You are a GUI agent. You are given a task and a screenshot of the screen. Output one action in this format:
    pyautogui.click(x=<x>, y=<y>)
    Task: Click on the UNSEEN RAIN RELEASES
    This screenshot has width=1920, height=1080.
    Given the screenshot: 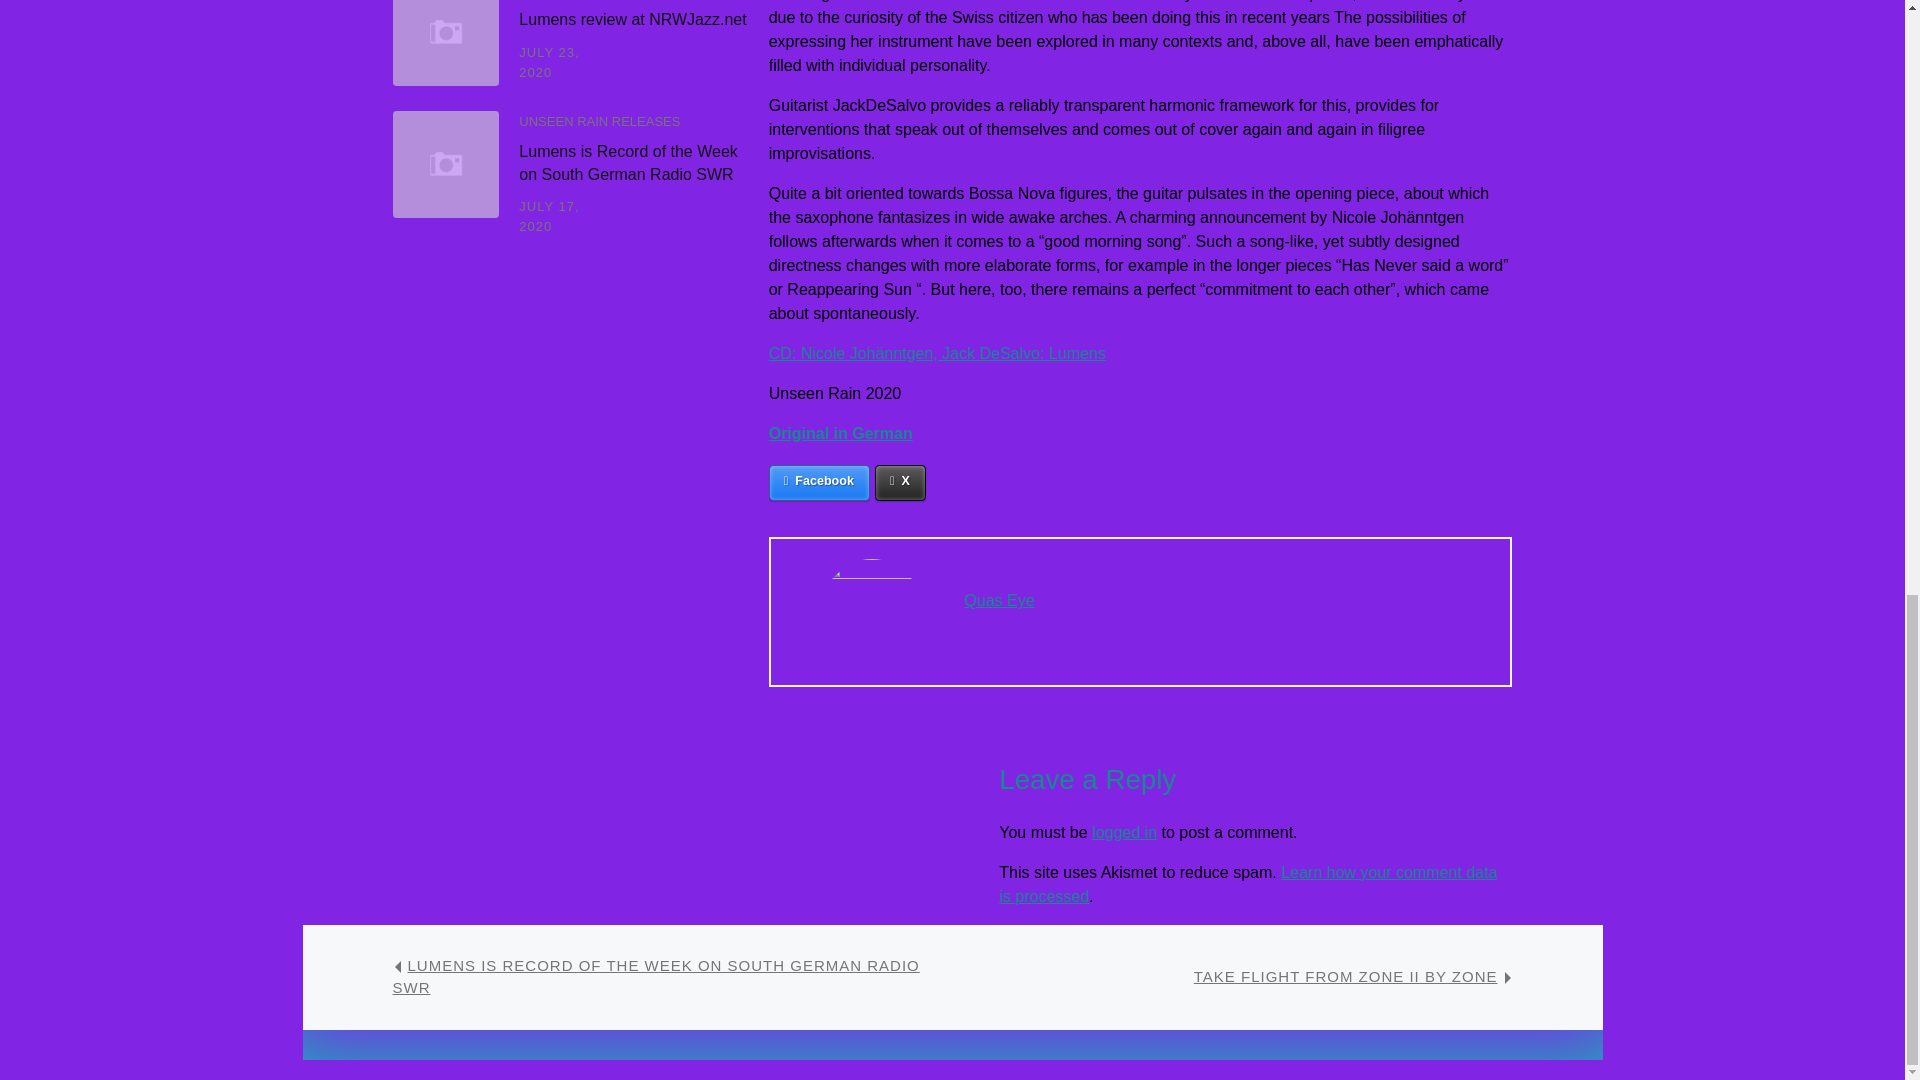 What is the action you would take?
    pyautogui.click(x=598, y=121)
    